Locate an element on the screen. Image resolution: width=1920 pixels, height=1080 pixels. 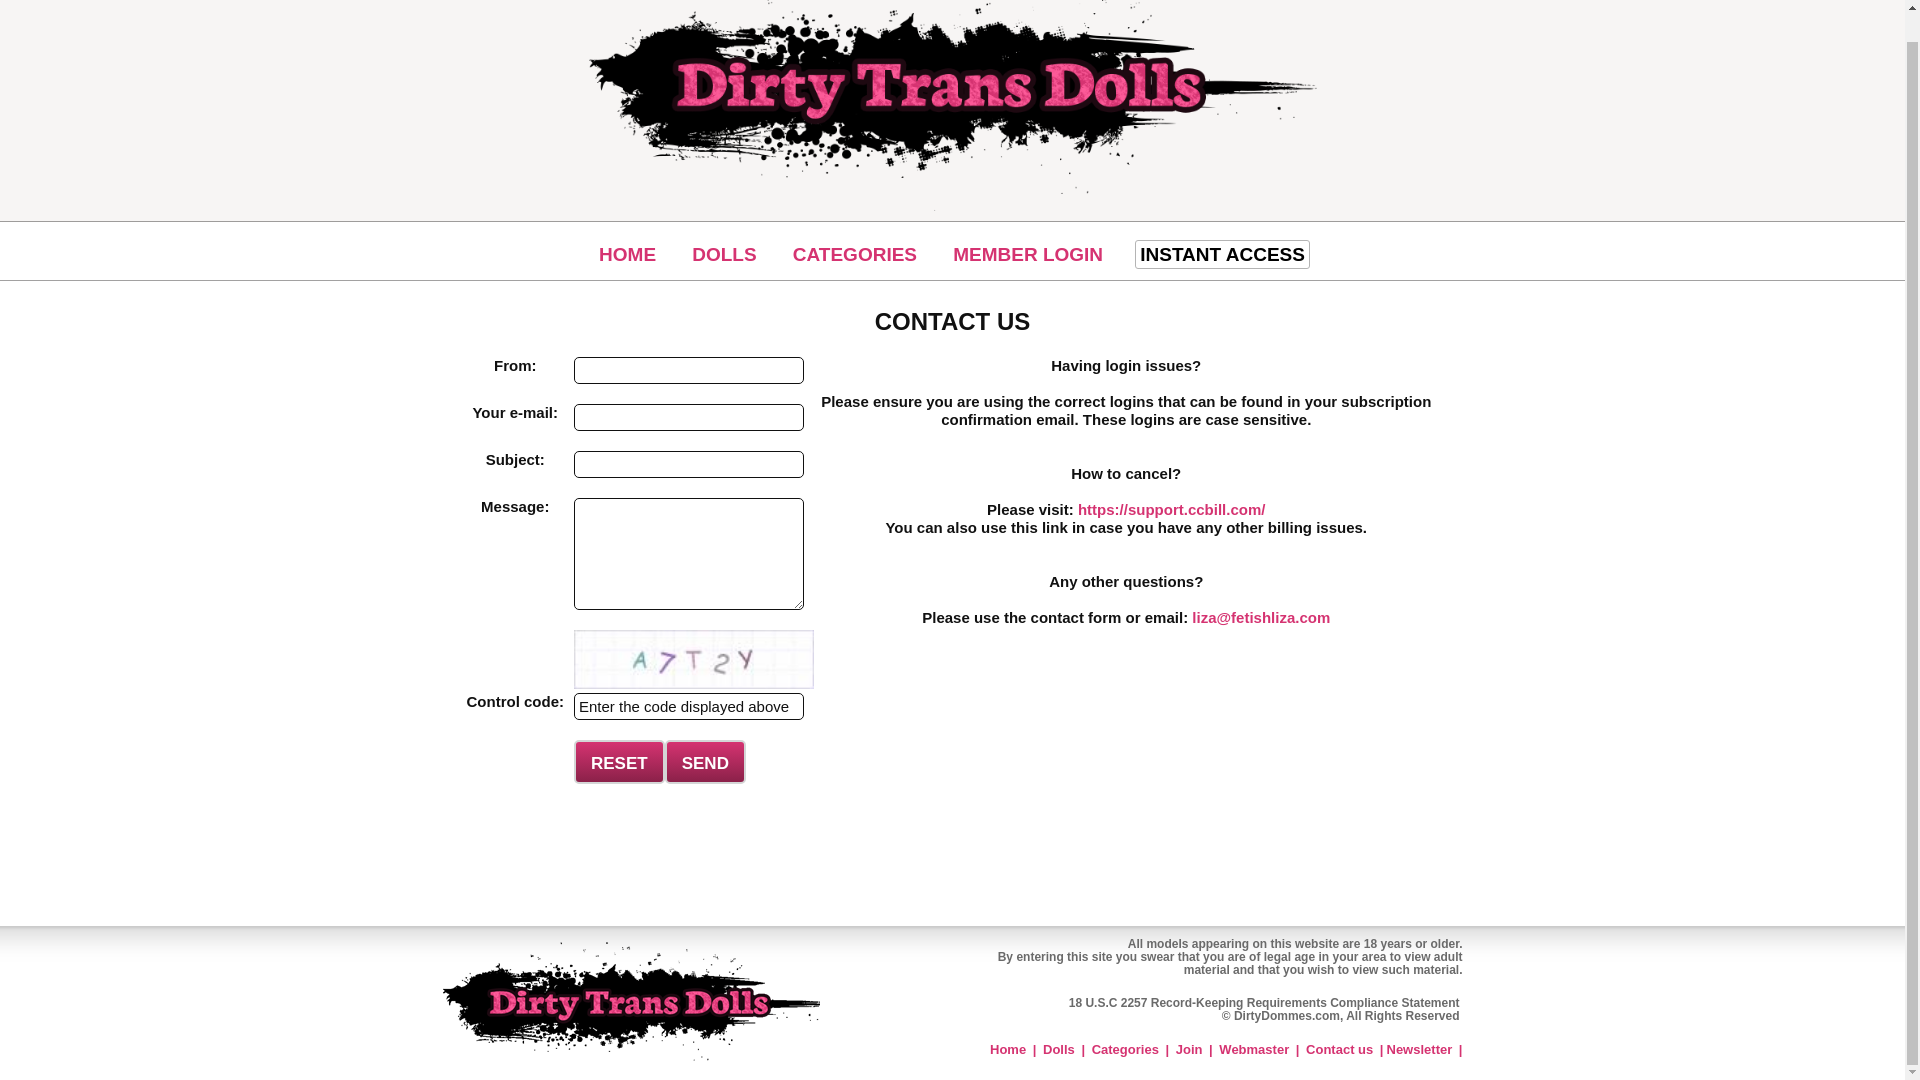
Webmaster is located at coordinates (1254, 1050).